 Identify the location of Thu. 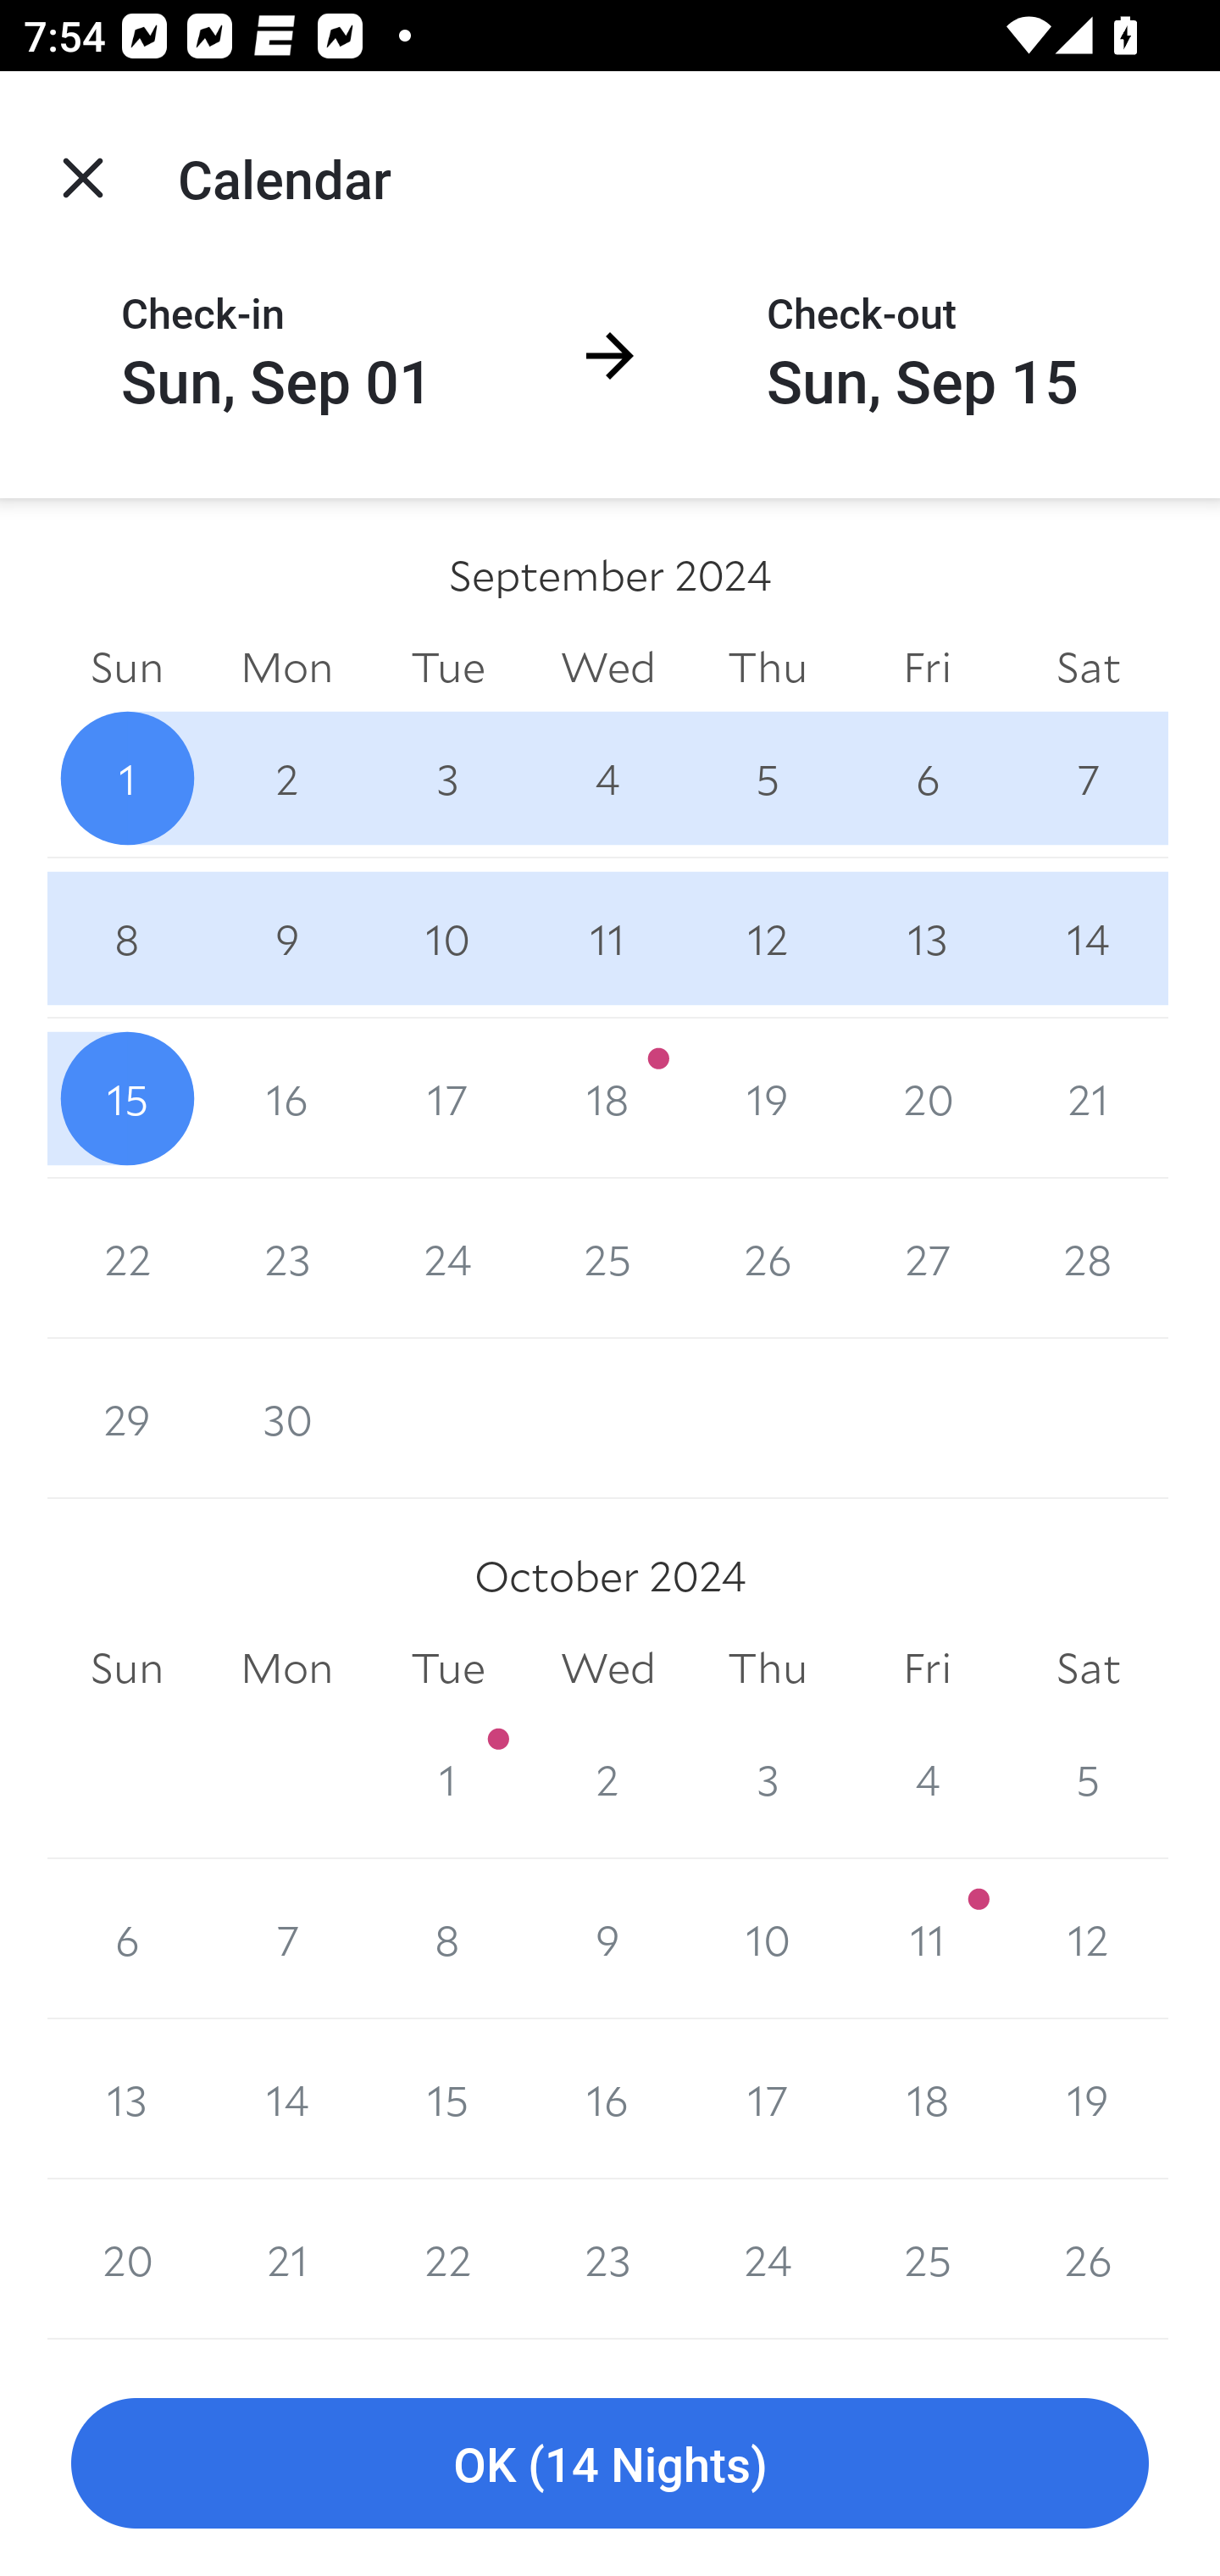
(768, 666).